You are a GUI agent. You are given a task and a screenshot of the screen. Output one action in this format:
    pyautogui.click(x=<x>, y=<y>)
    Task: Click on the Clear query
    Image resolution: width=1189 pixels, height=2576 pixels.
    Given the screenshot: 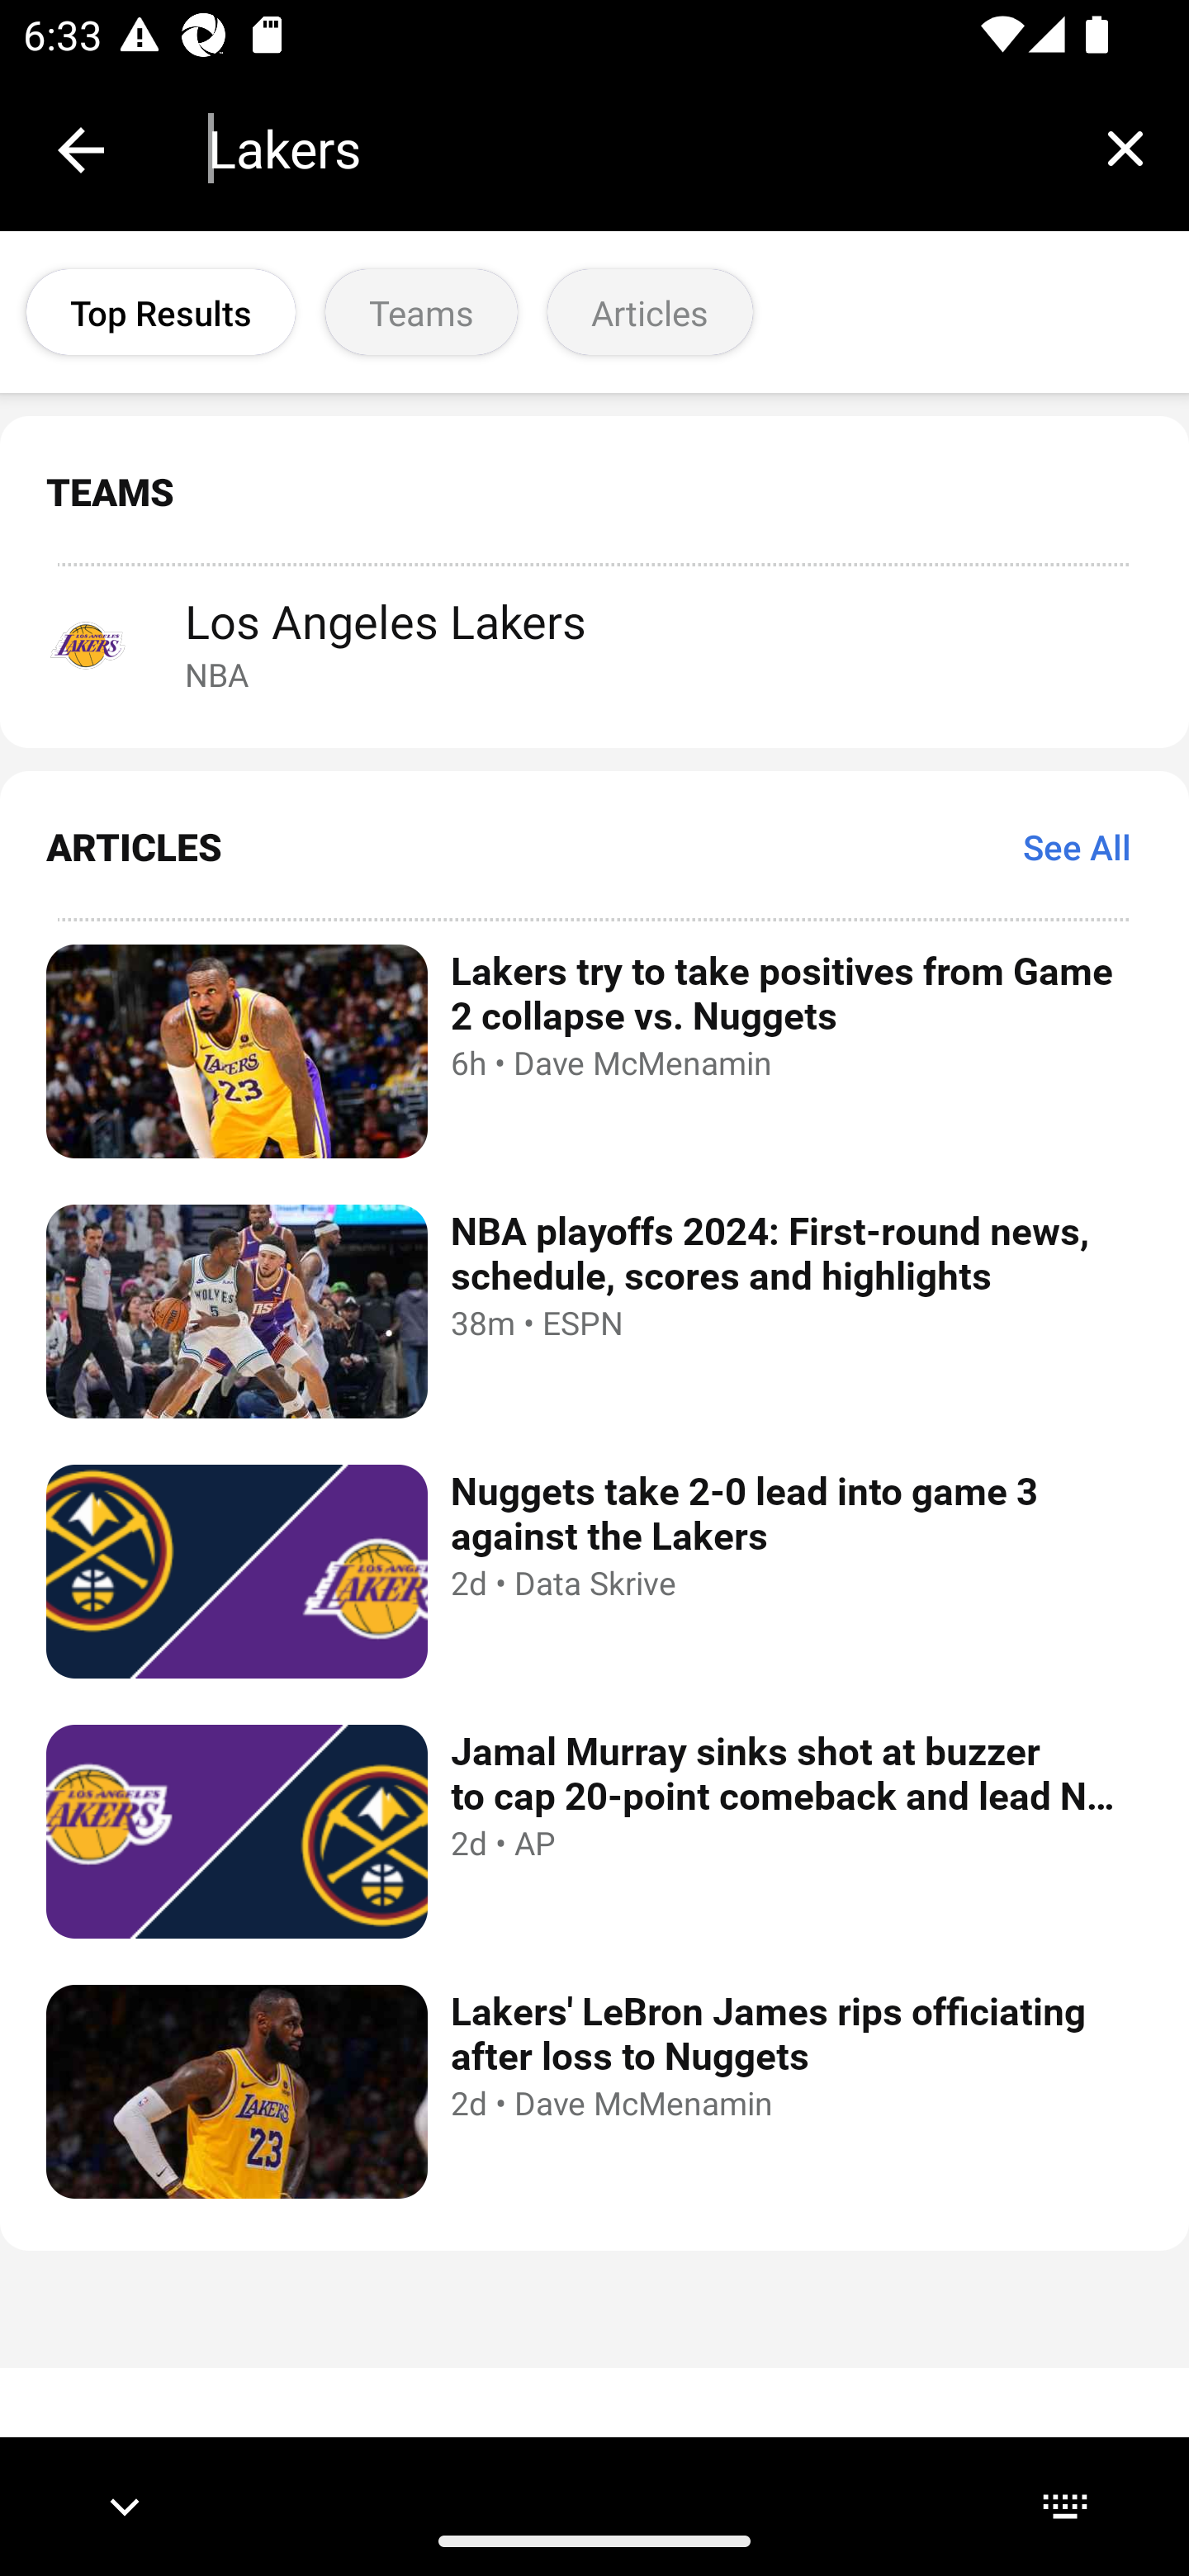 What is the action you would take?
    pyautogui.click(x=1125, y=148)
    